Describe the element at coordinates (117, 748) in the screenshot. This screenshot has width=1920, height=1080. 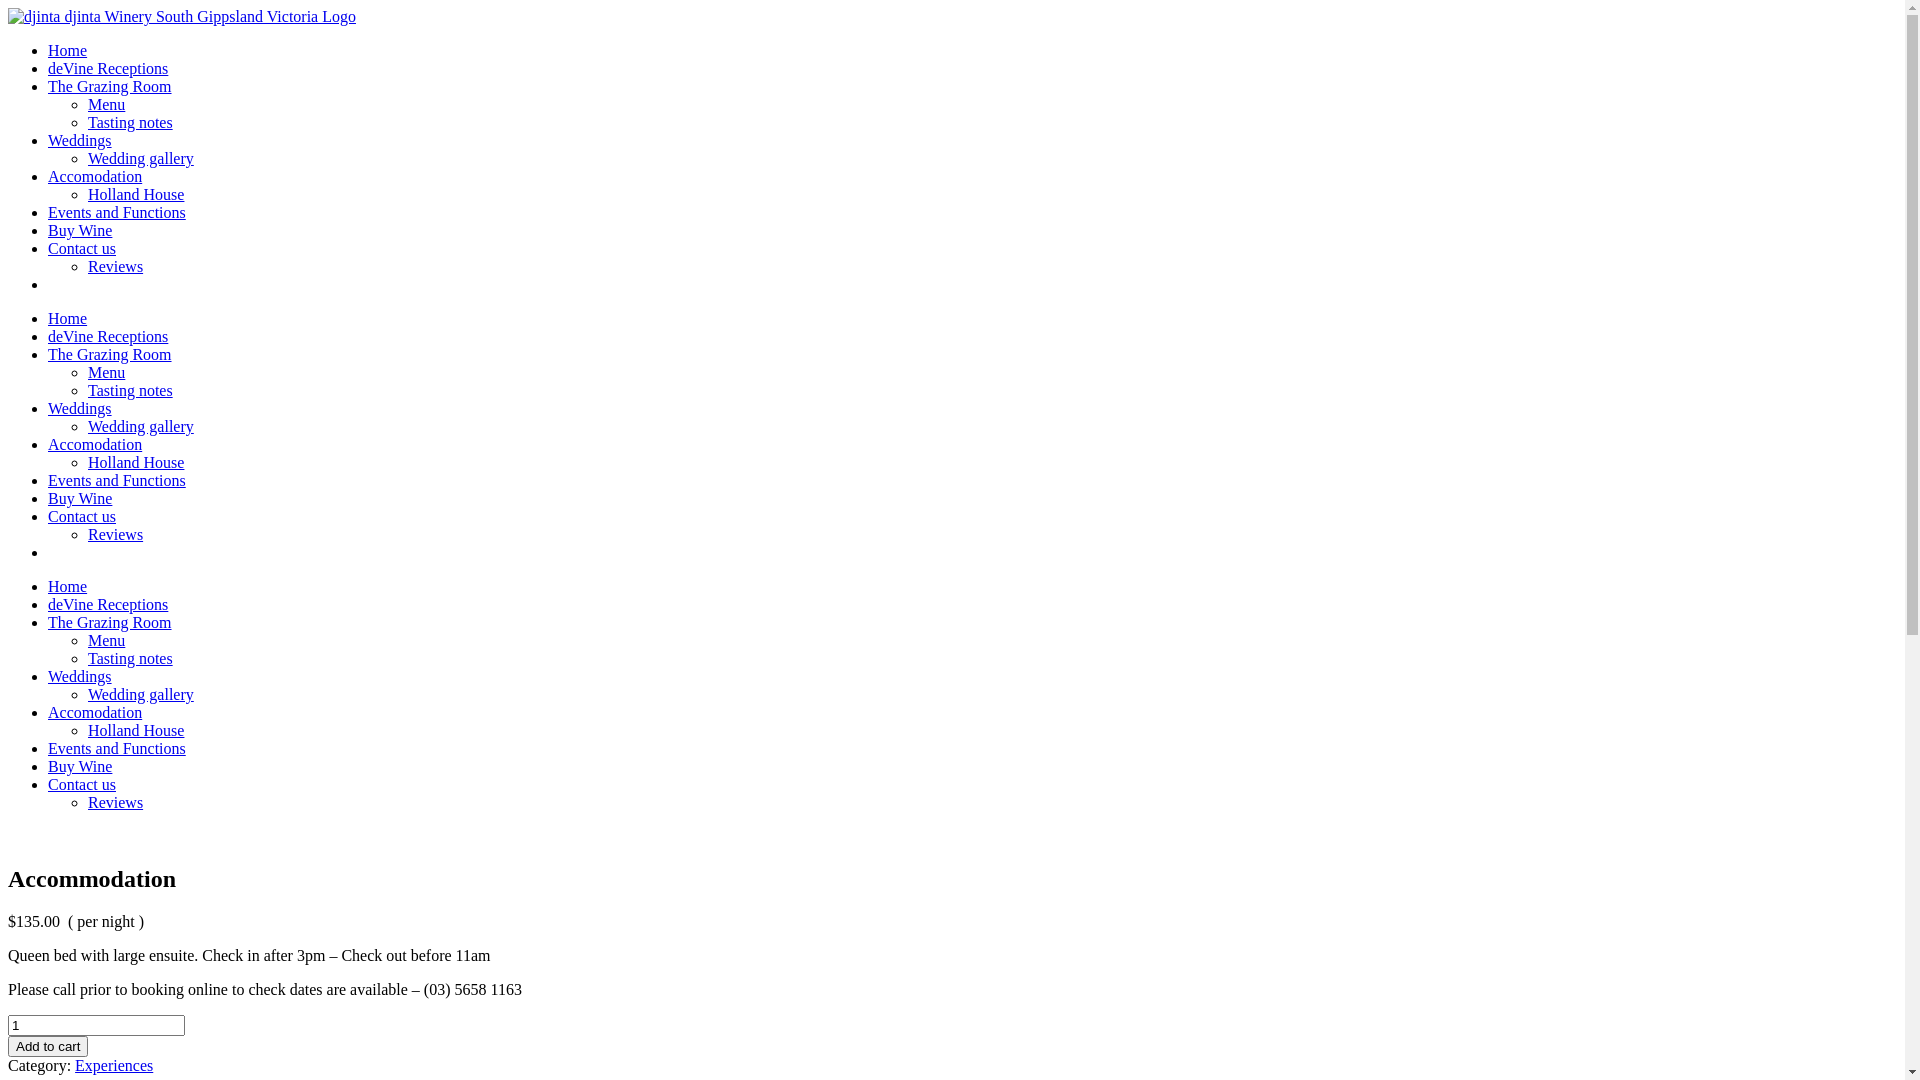
I see `Events and Functions` at that location.